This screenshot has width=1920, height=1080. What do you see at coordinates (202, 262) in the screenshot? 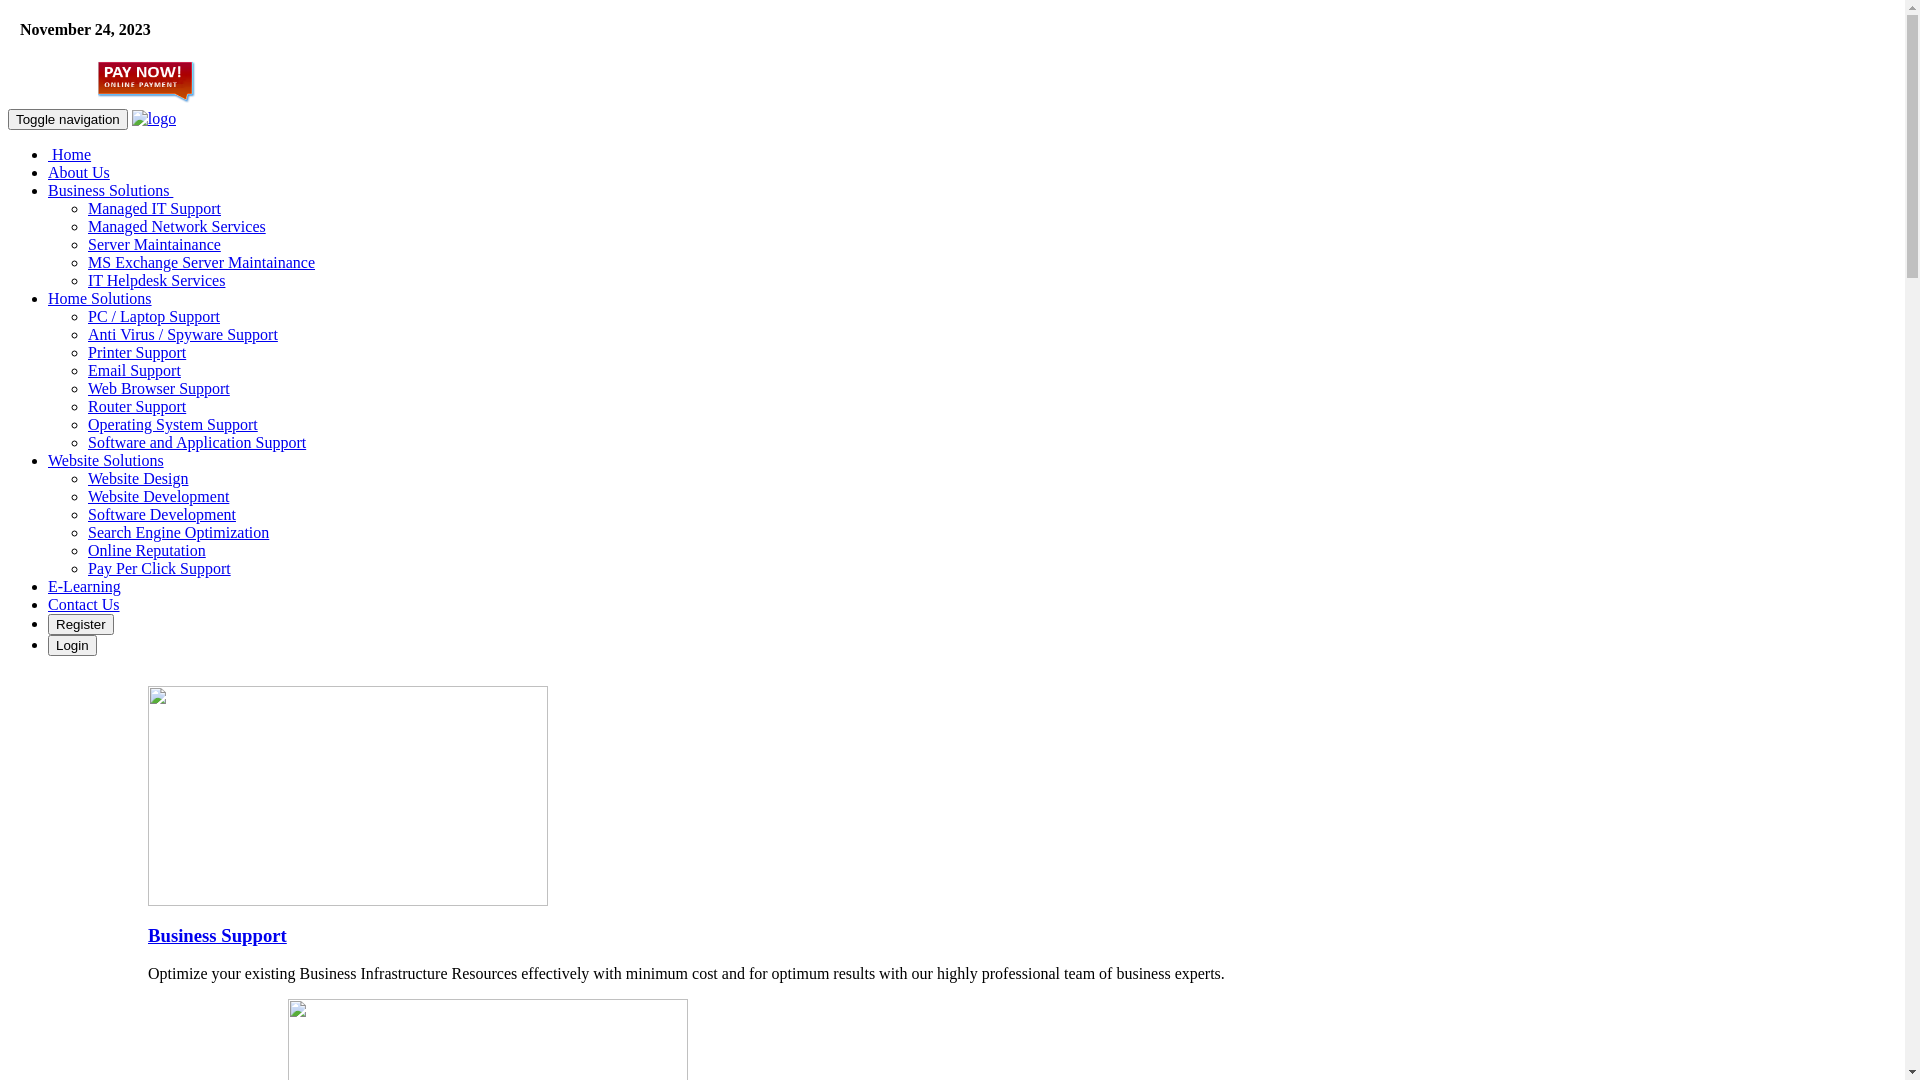
I see `MS Exchange Server Maintainance` at bounding box center [202, 262].